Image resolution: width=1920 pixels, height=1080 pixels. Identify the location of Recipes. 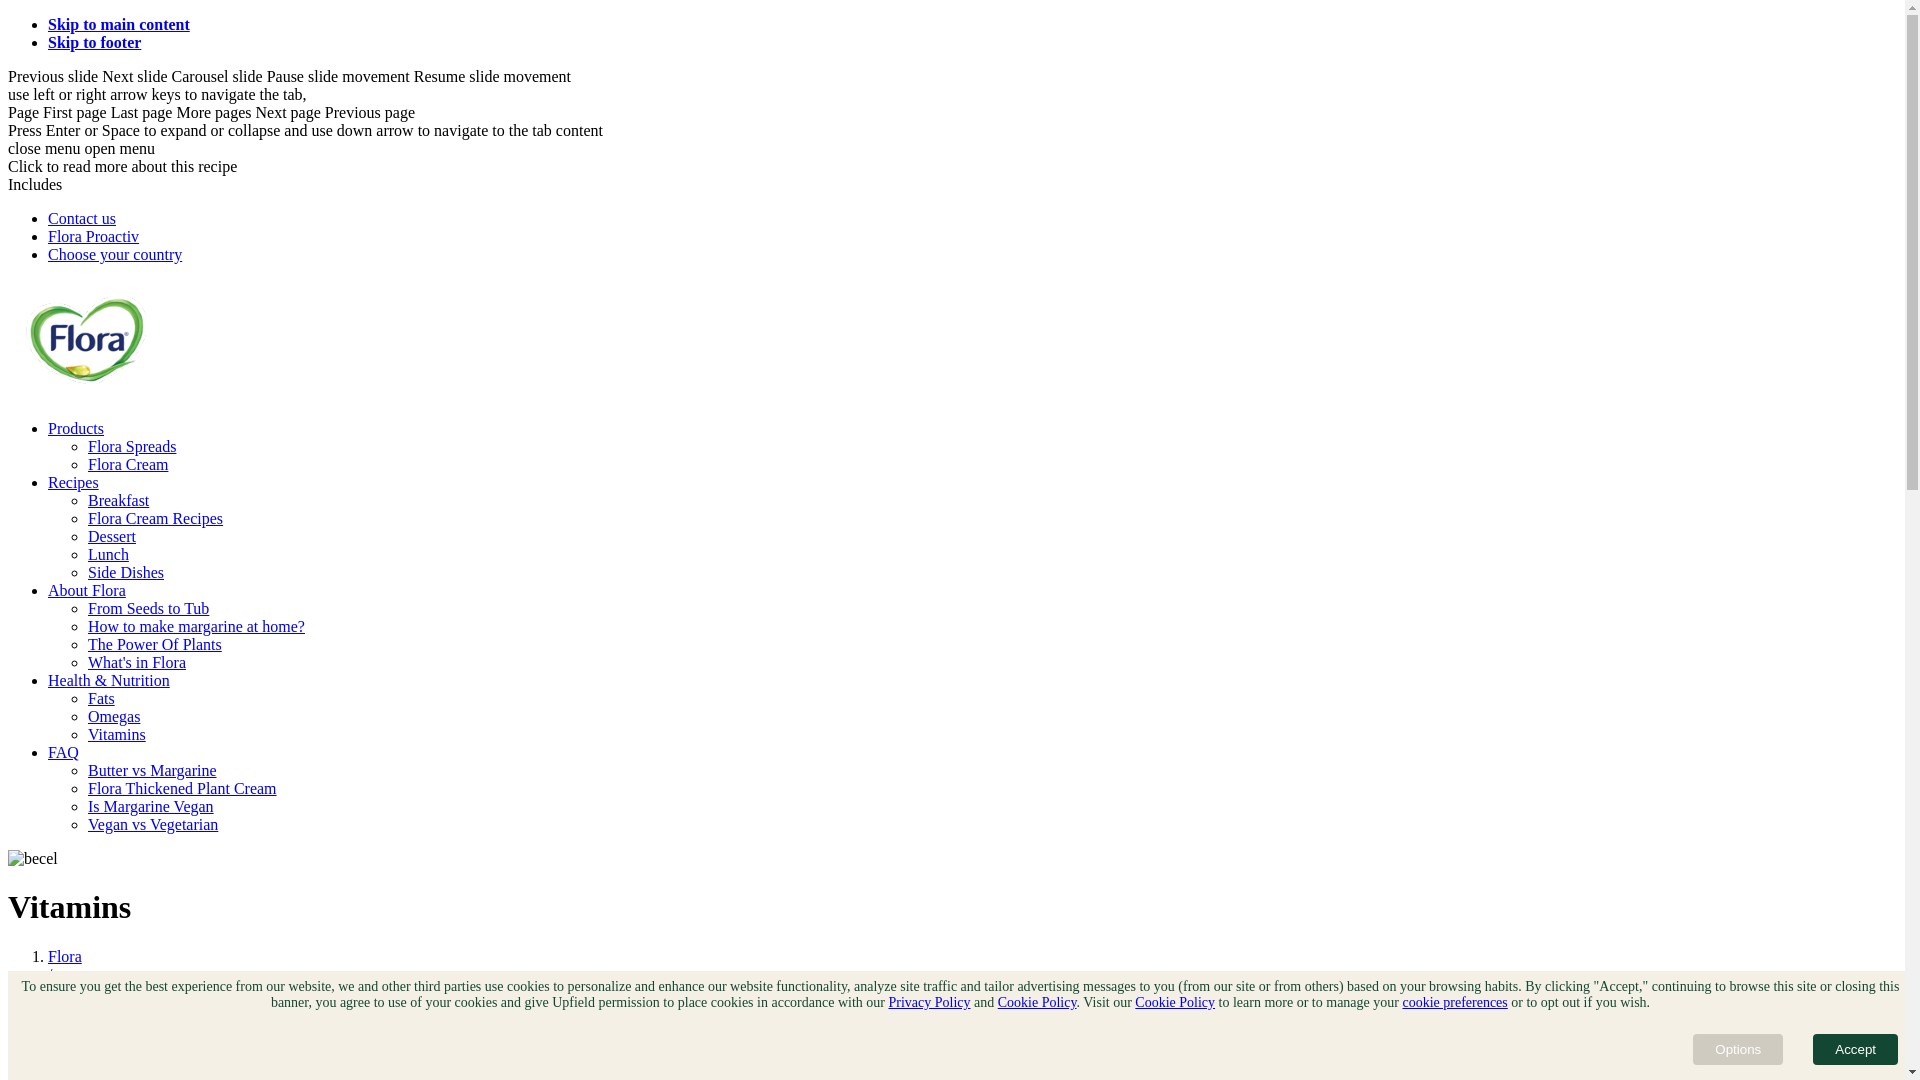
(74, 482).